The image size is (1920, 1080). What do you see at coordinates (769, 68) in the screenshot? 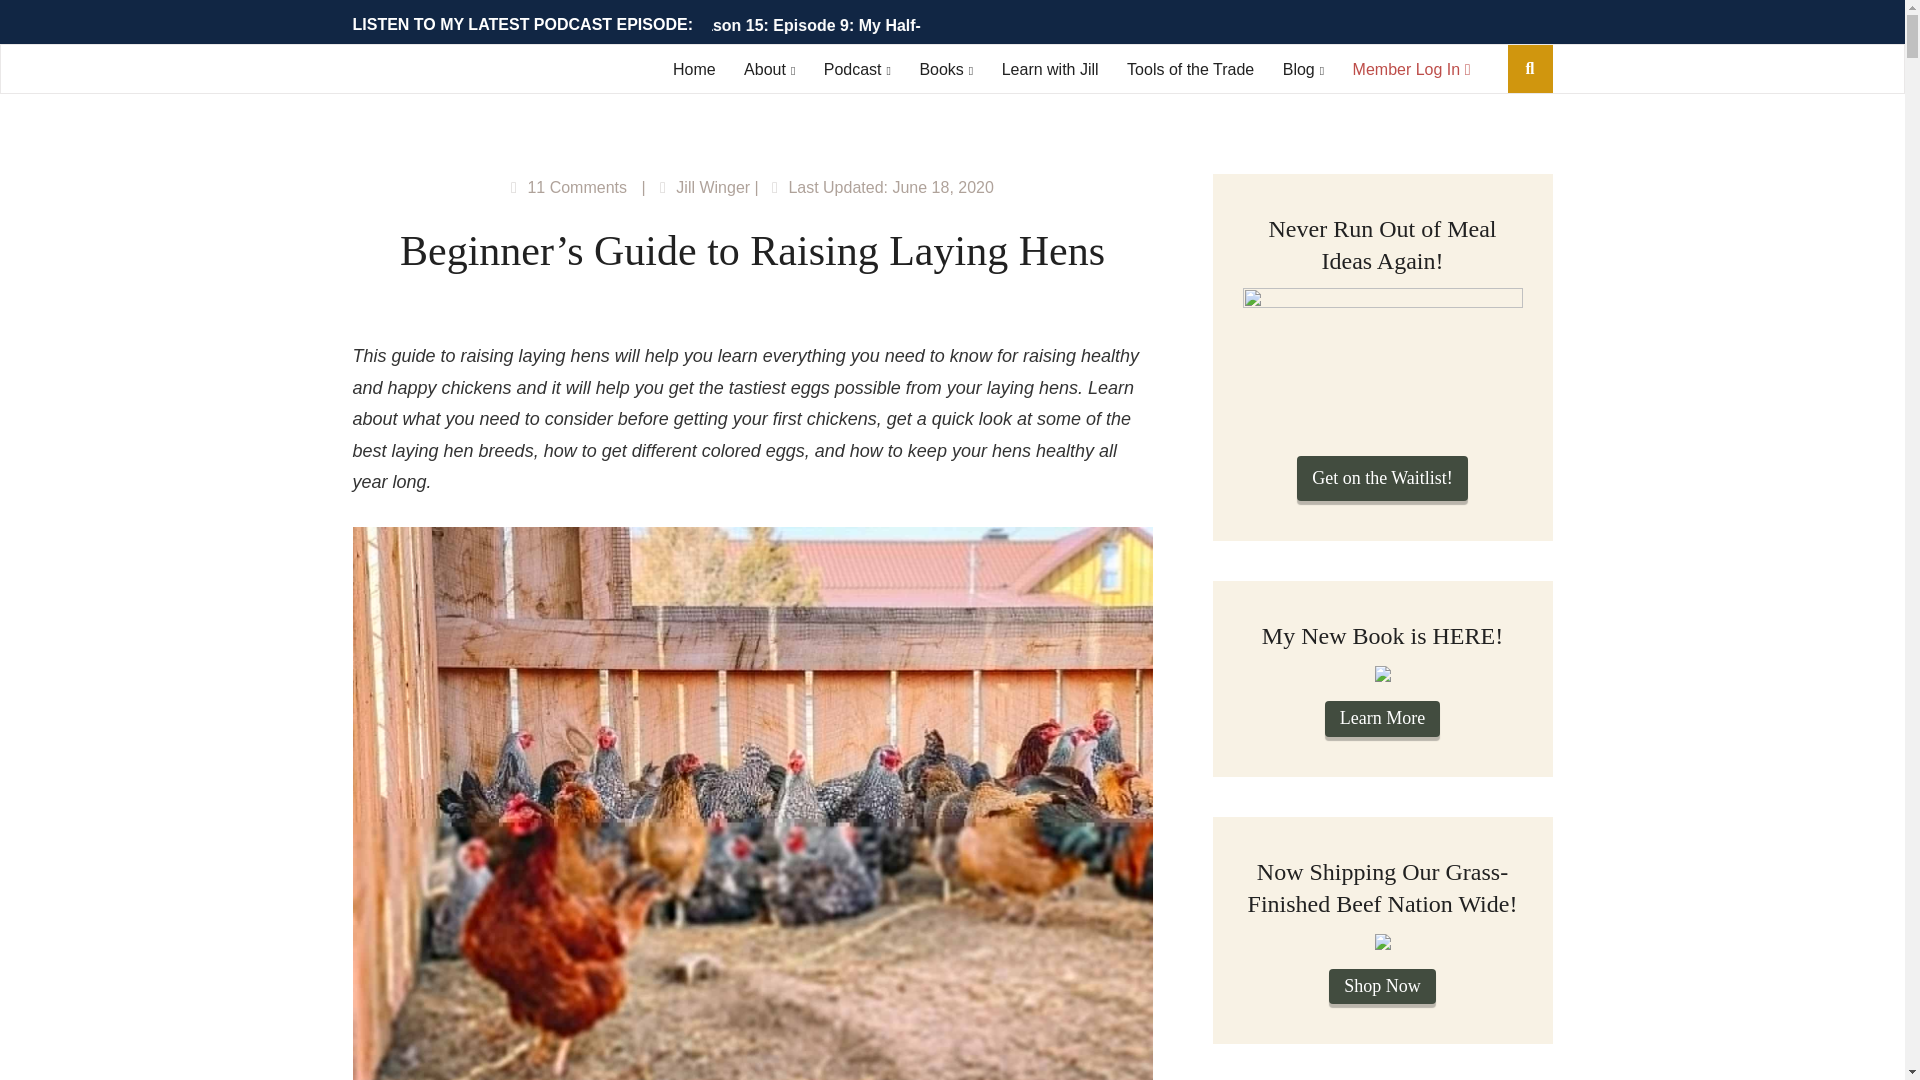
I see `About` at bounding box center [769, 68].